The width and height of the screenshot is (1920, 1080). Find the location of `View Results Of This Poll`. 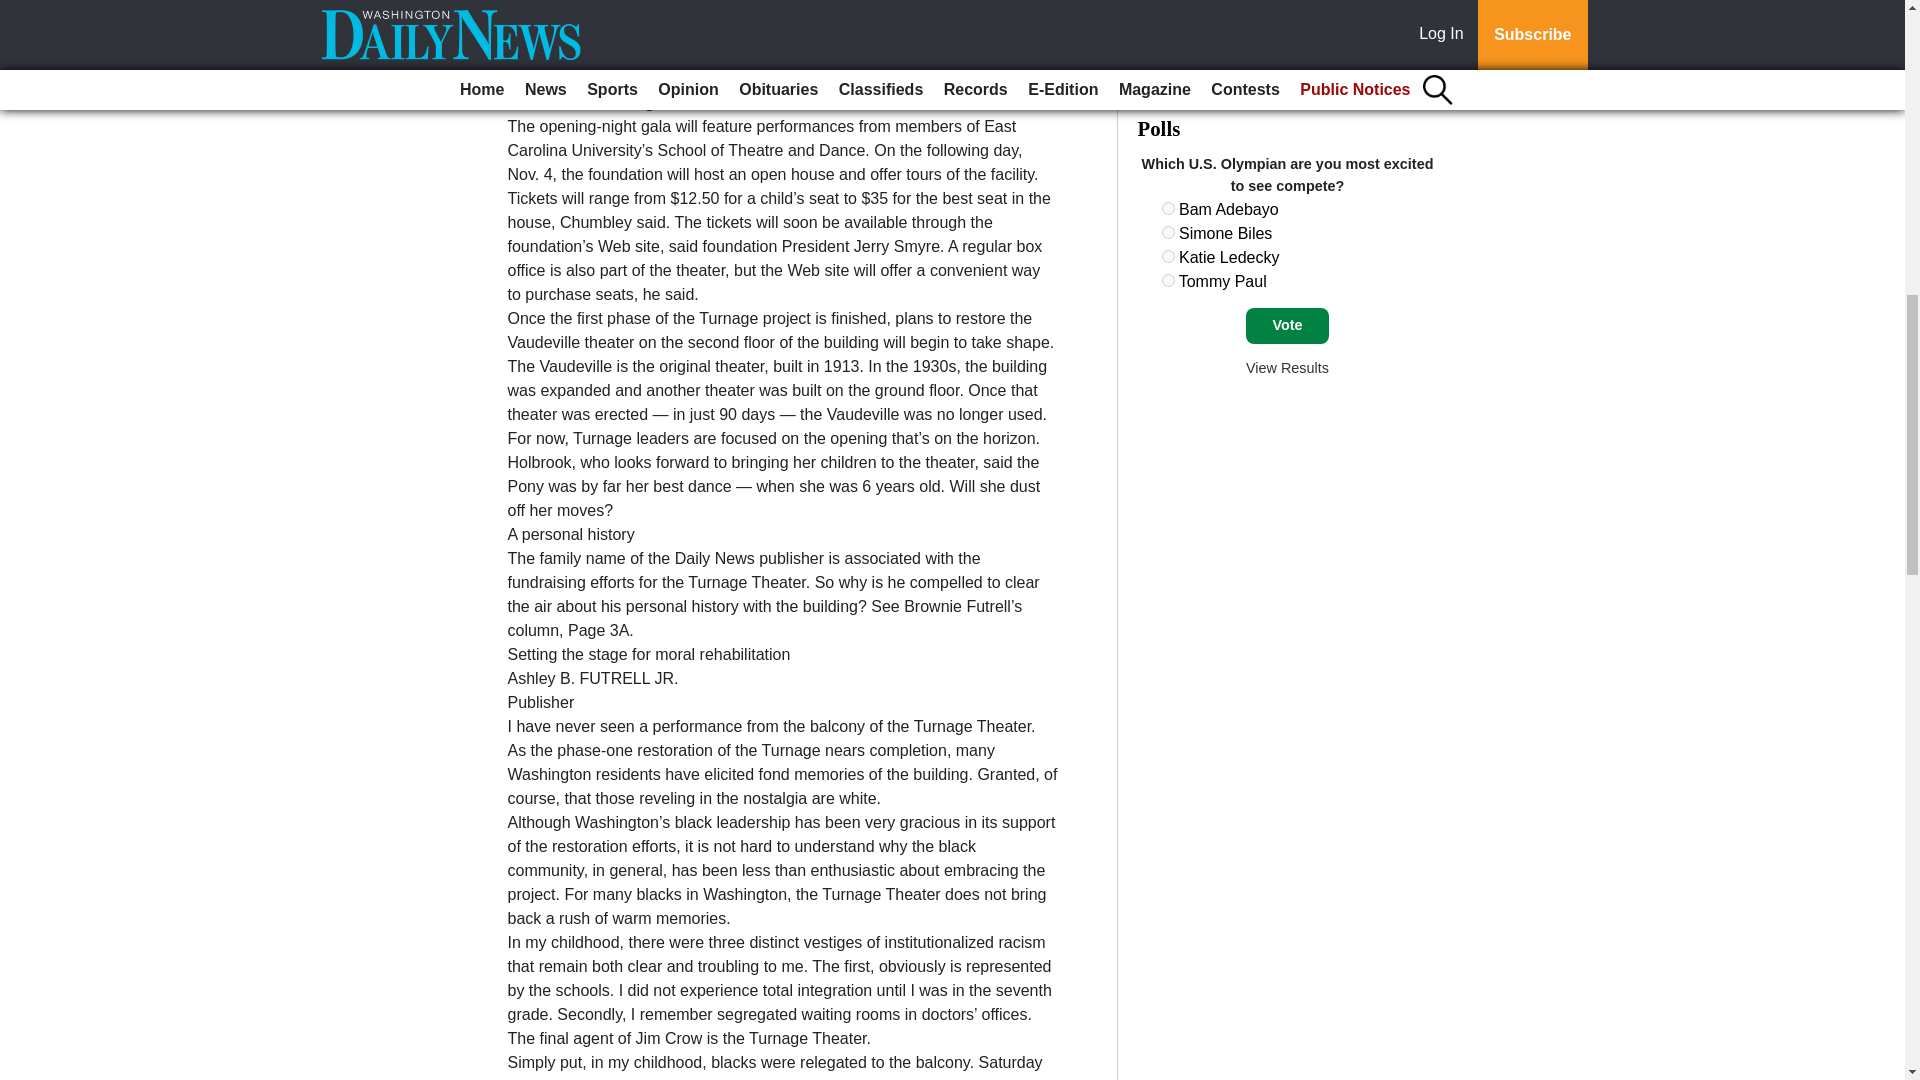

View Results Of This Poll is located at coordinates (1287, 367).